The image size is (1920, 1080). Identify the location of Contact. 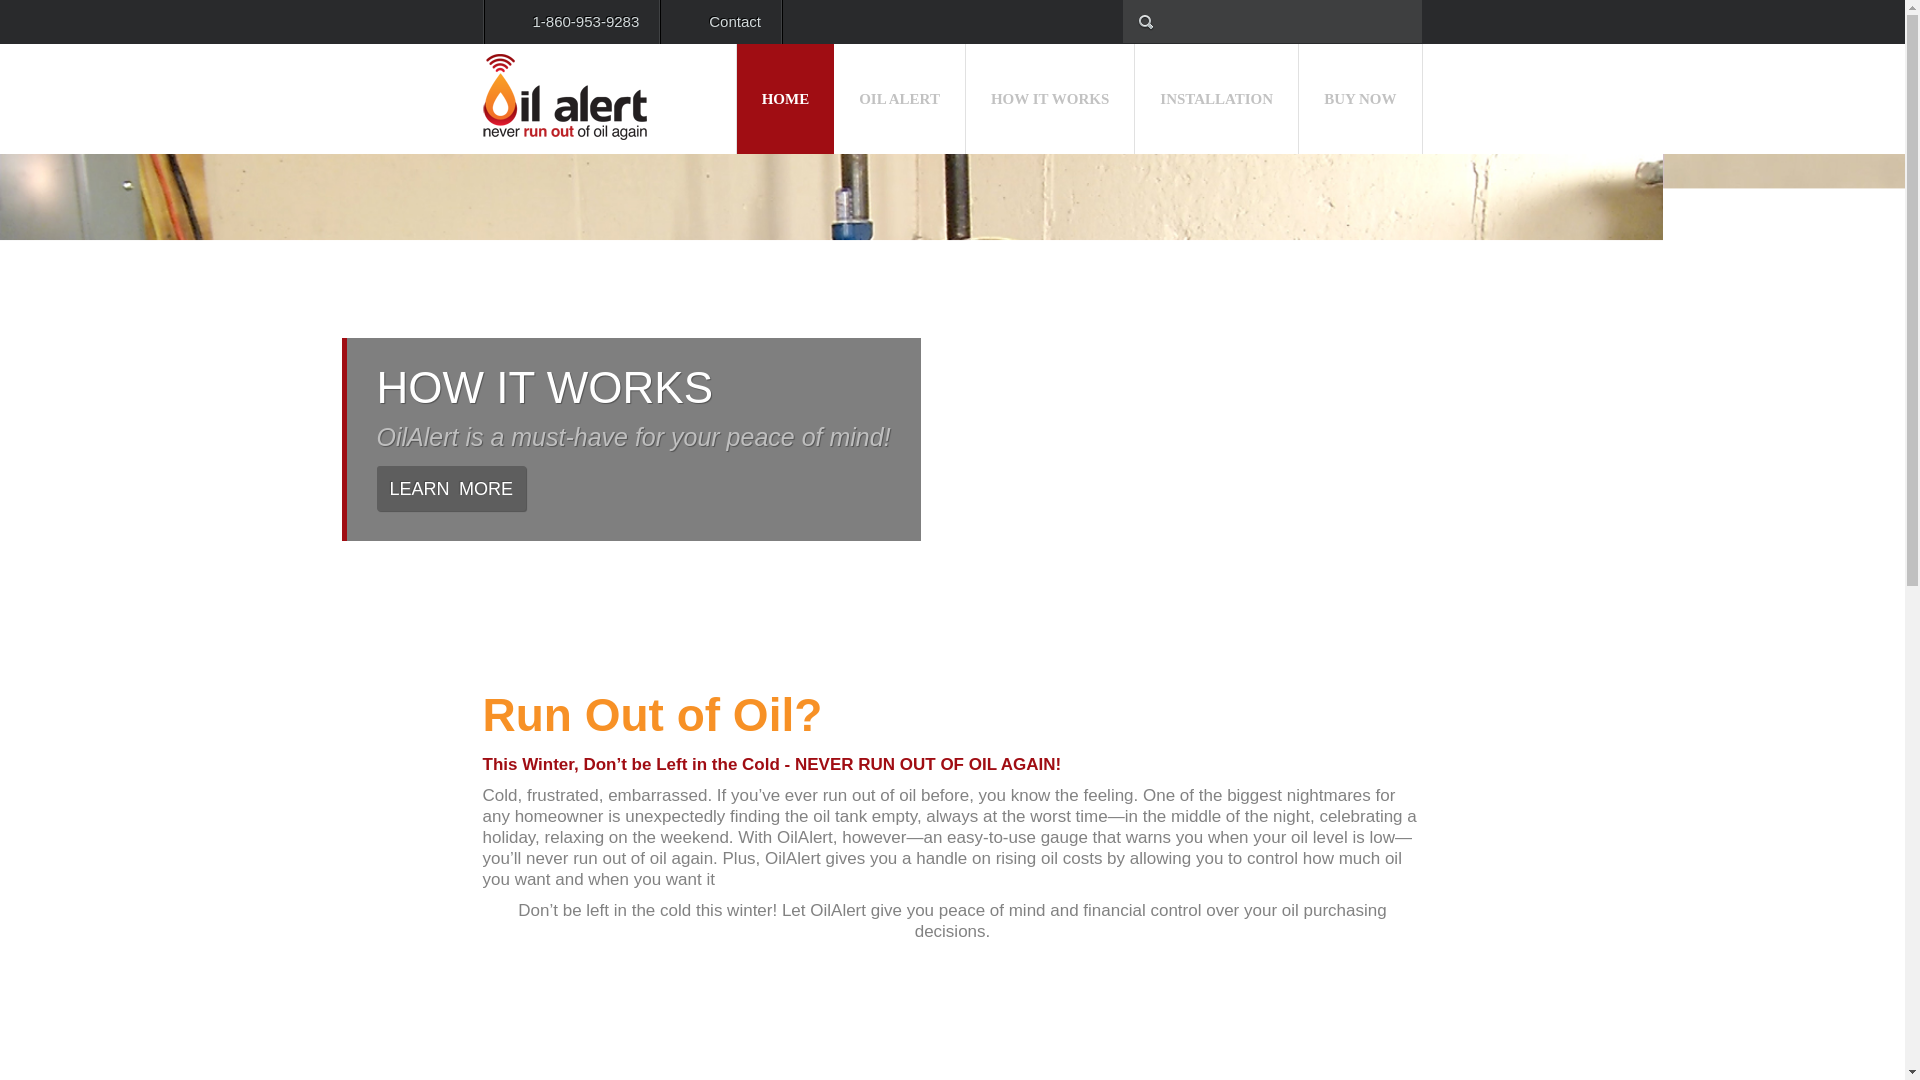
(720, 22).